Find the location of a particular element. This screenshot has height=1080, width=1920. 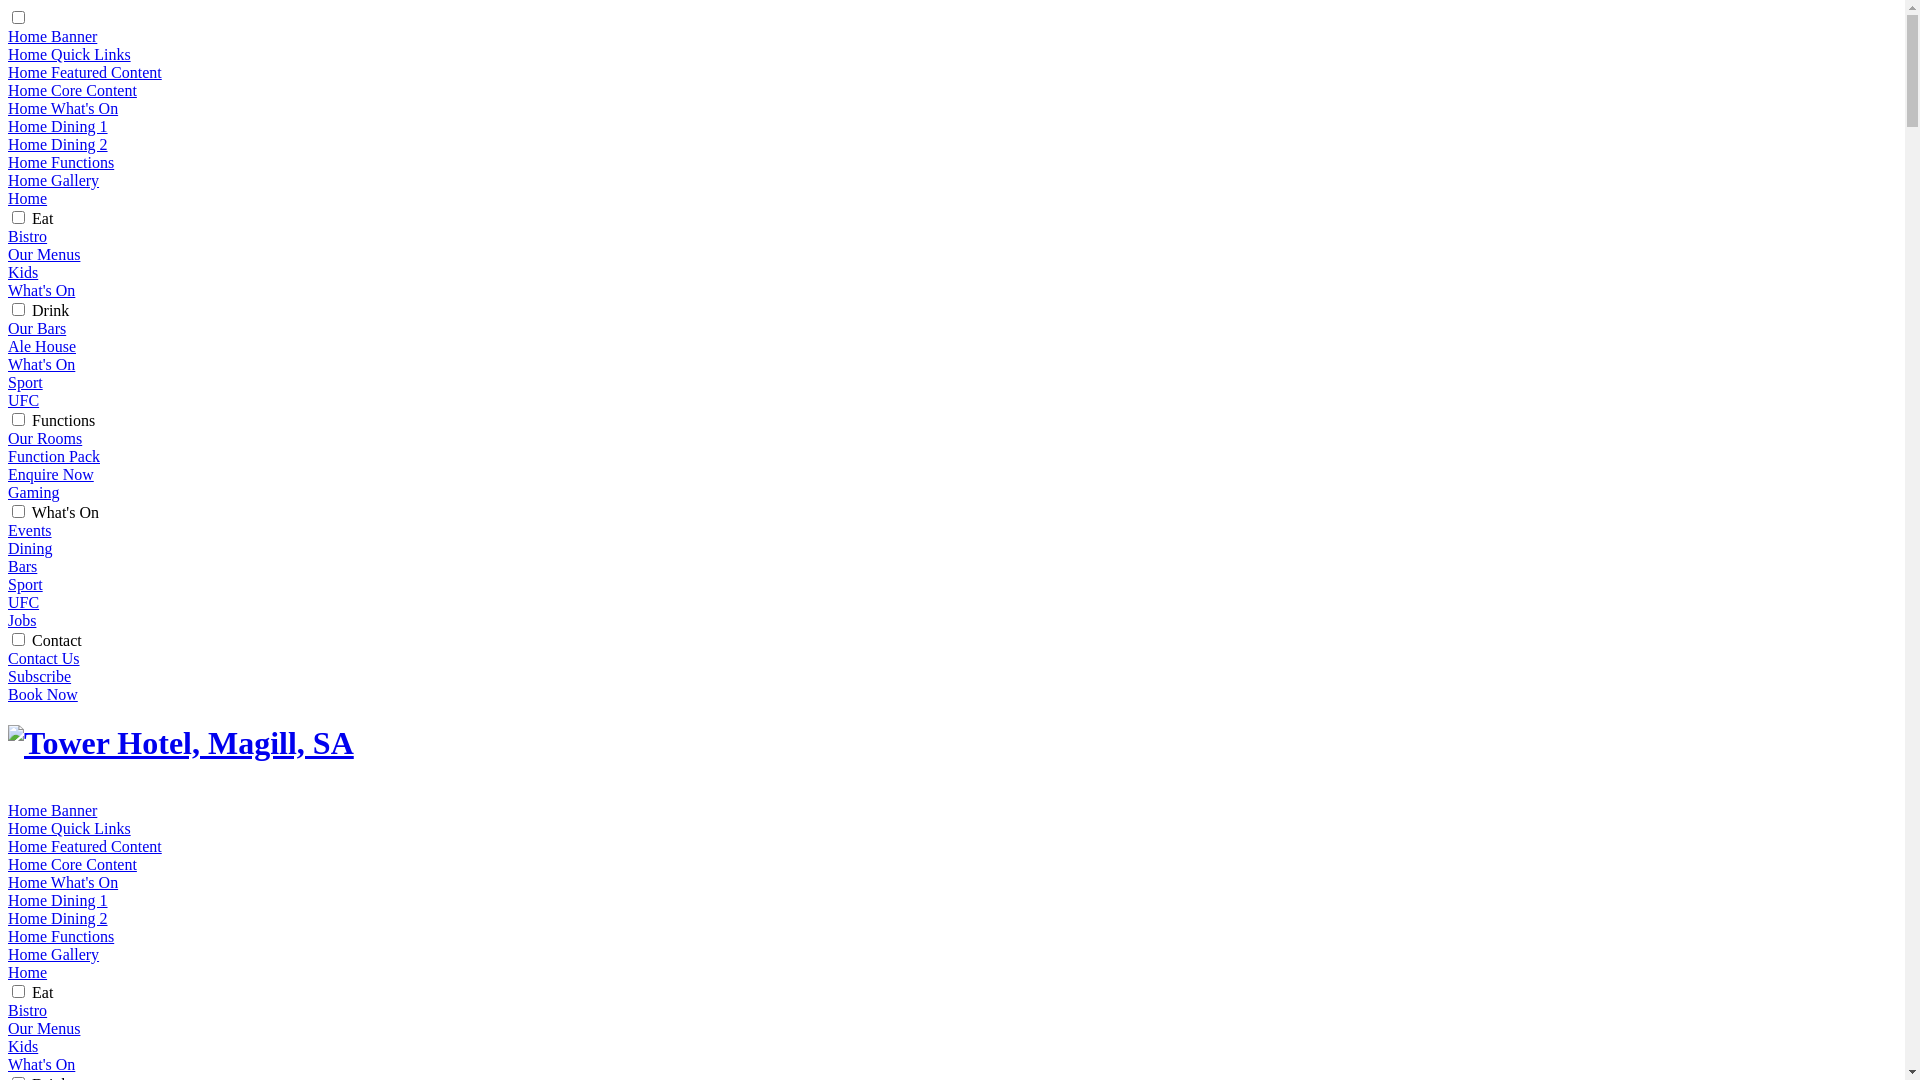

What's On is located at coordinates (42, 1064).